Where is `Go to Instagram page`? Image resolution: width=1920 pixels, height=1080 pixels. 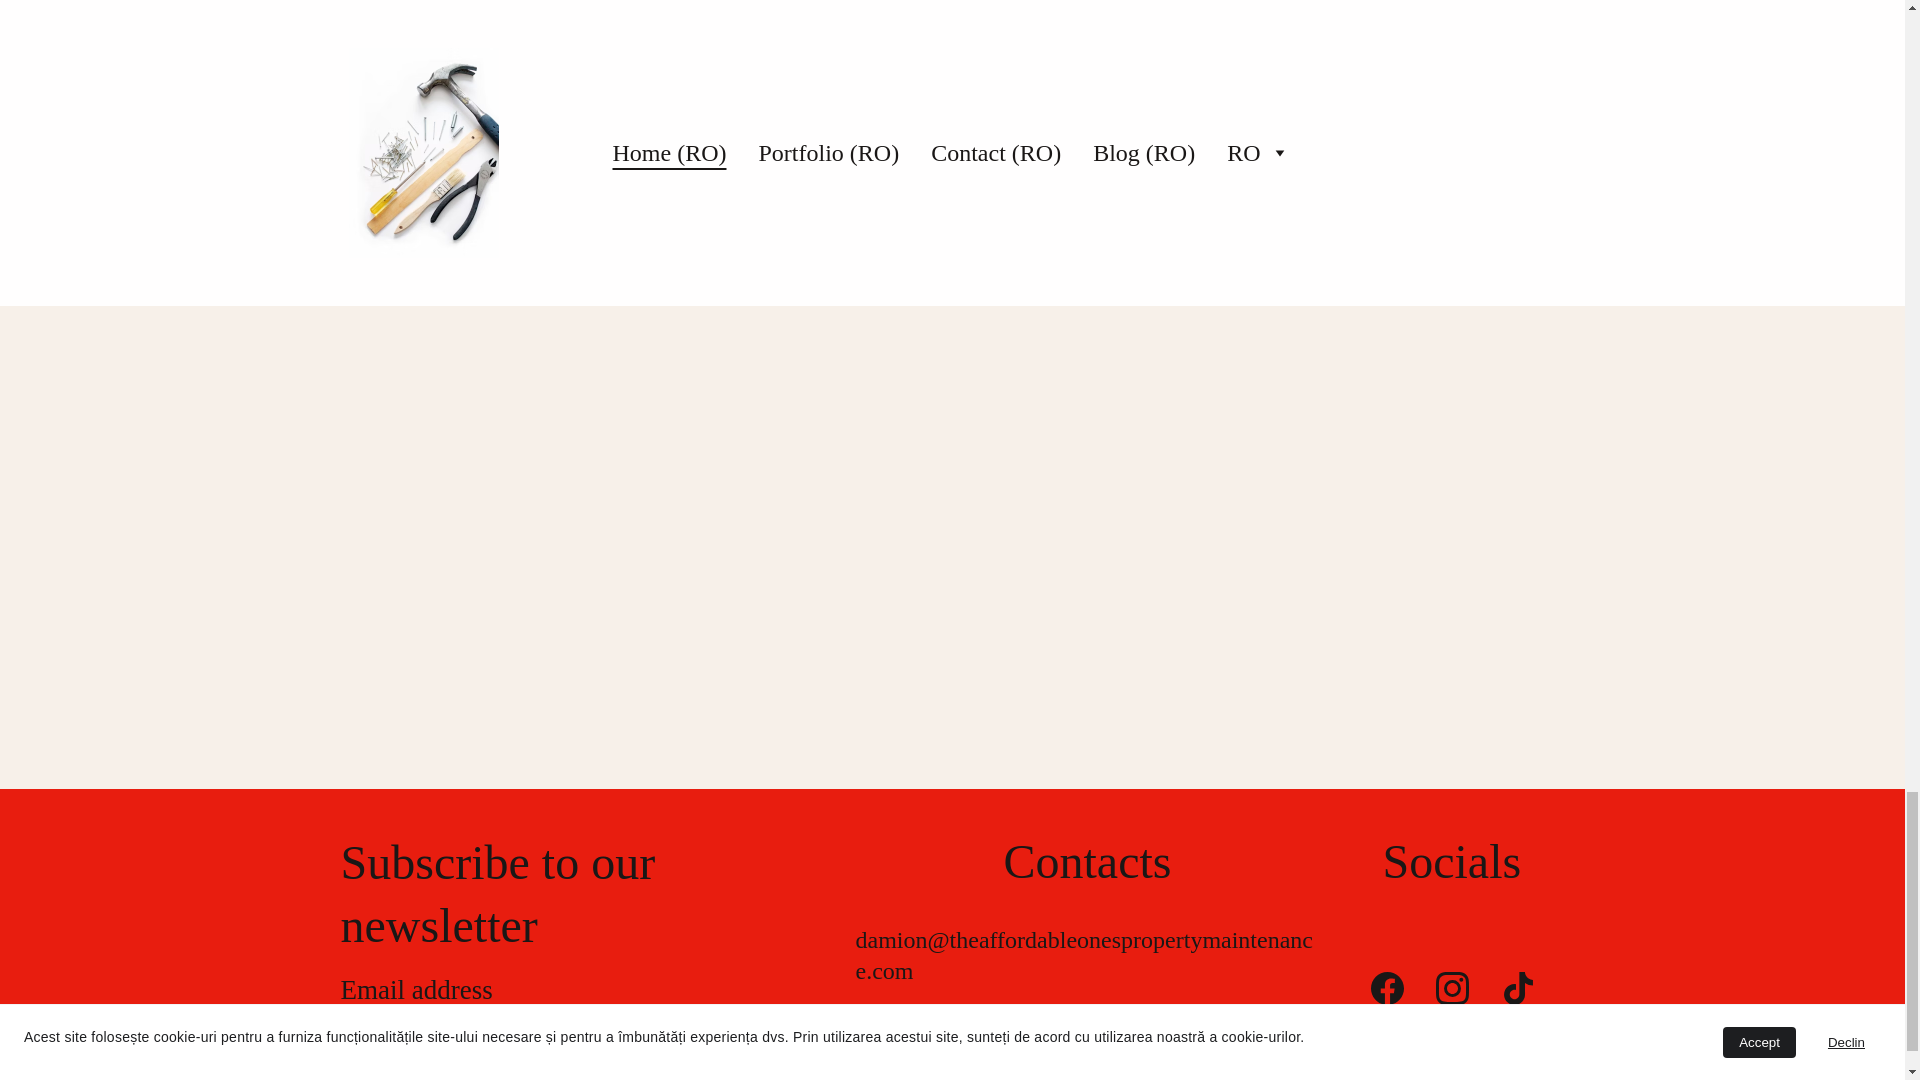 Go to Instagram page is located at coordinates (1452, 988).